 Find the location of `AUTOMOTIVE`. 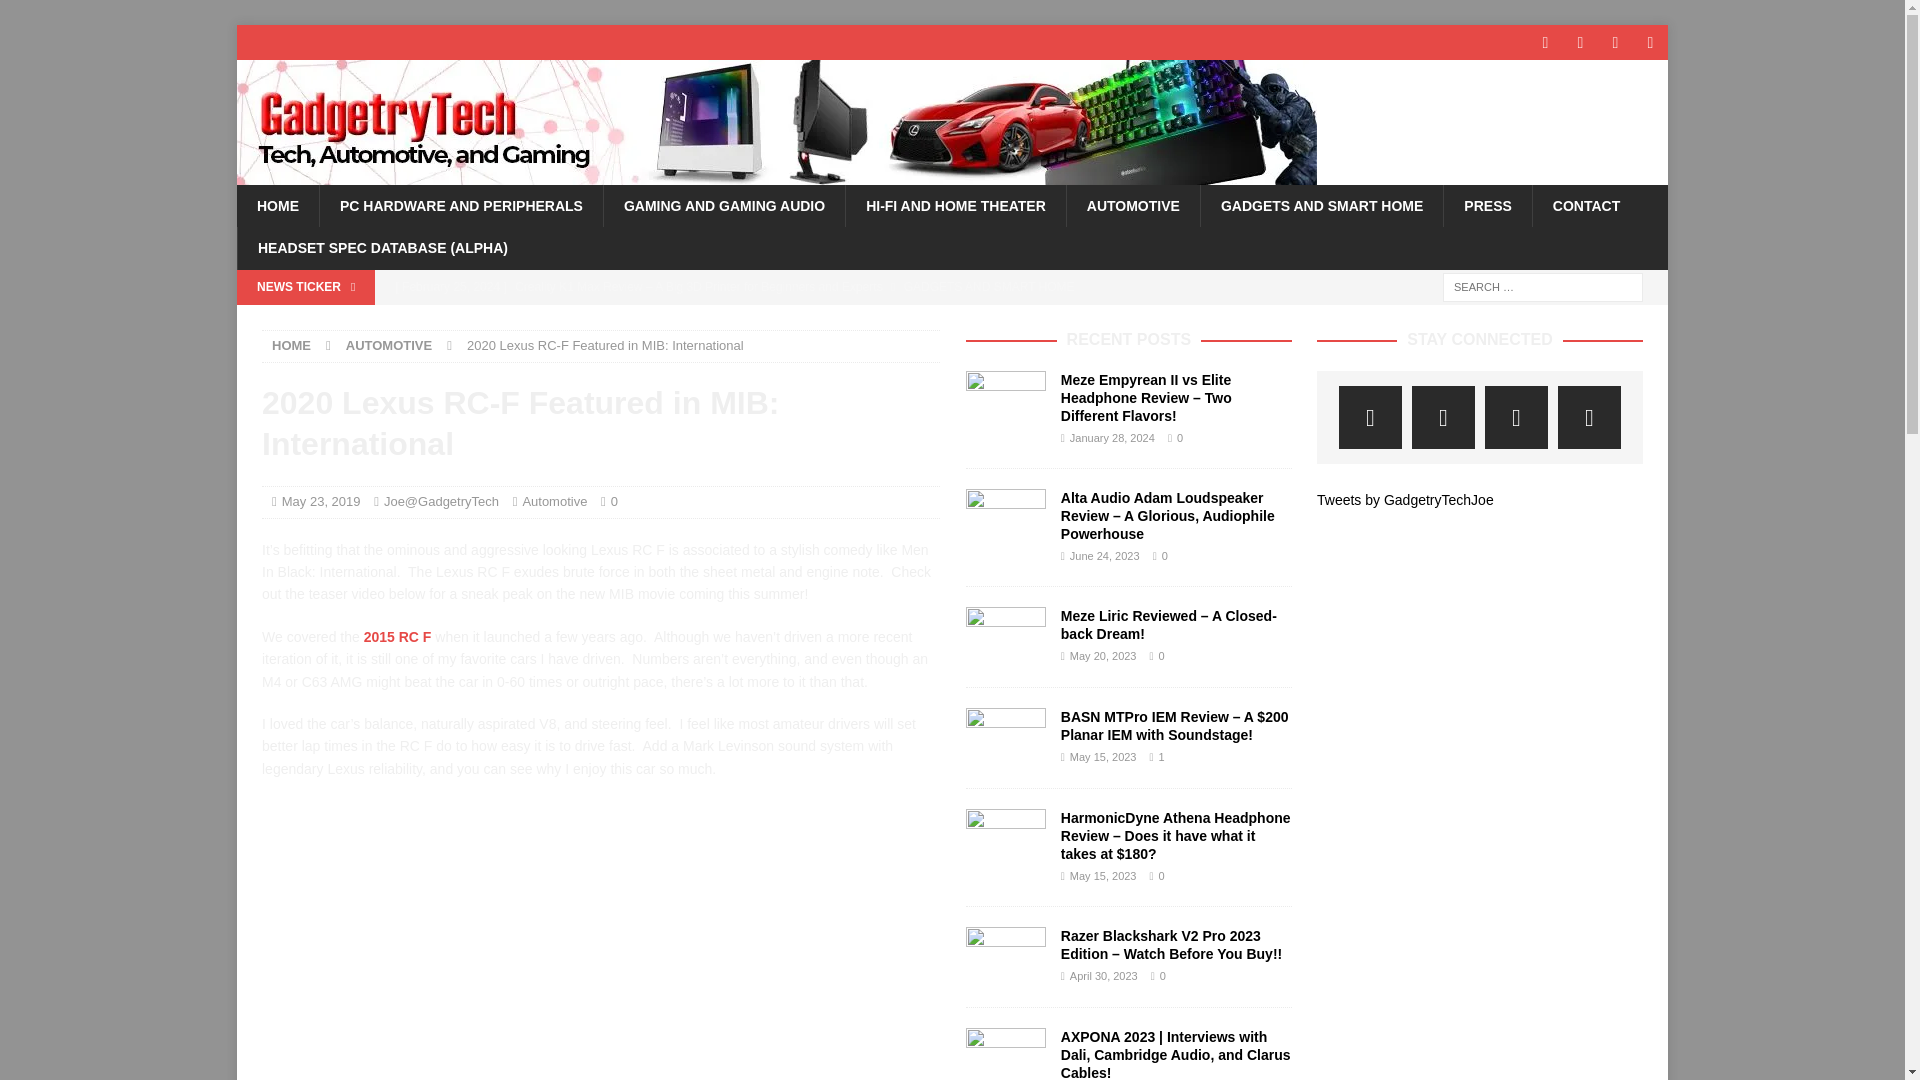

AUTOMOTIVE is located at coordinates (1132, 205).